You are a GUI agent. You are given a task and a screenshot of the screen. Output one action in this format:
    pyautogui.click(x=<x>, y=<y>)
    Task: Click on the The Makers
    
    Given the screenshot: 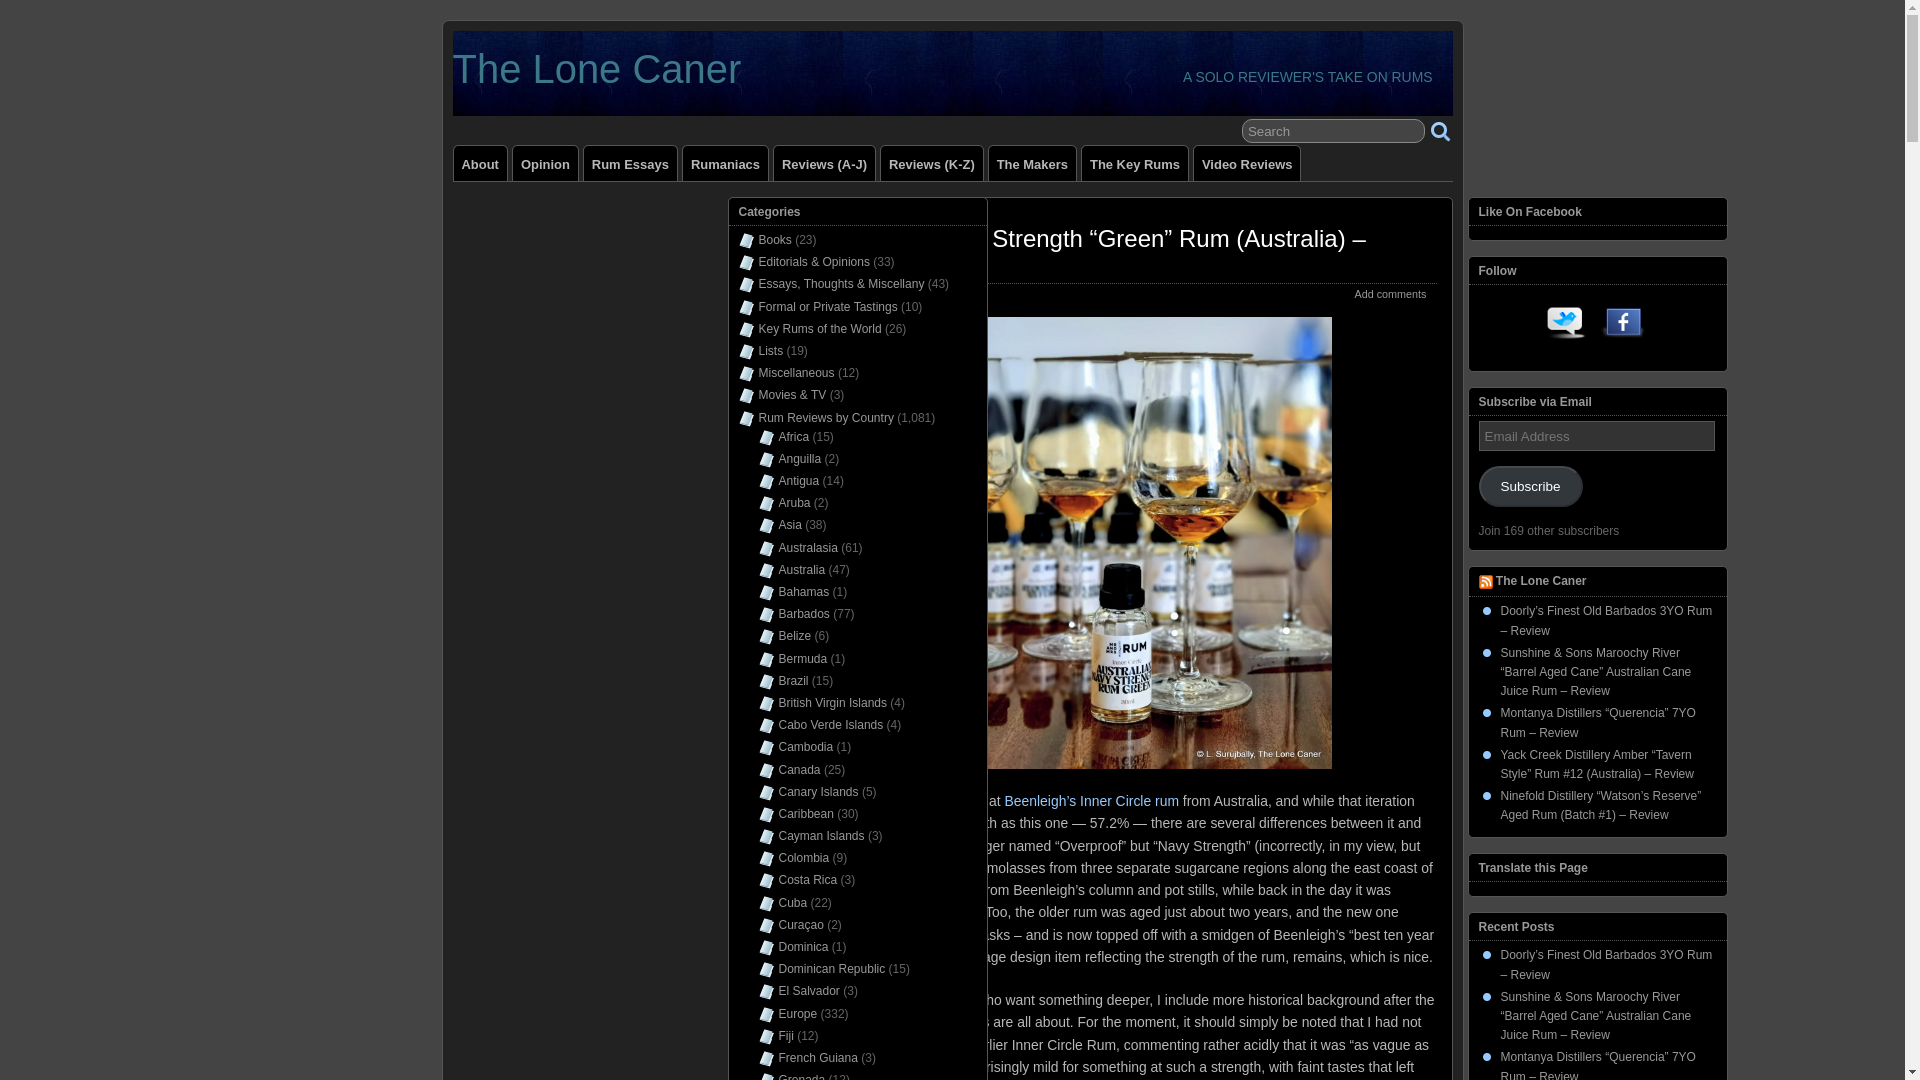 What is the action you would take?
    pyautogui.click(x=1032, y=163)
    